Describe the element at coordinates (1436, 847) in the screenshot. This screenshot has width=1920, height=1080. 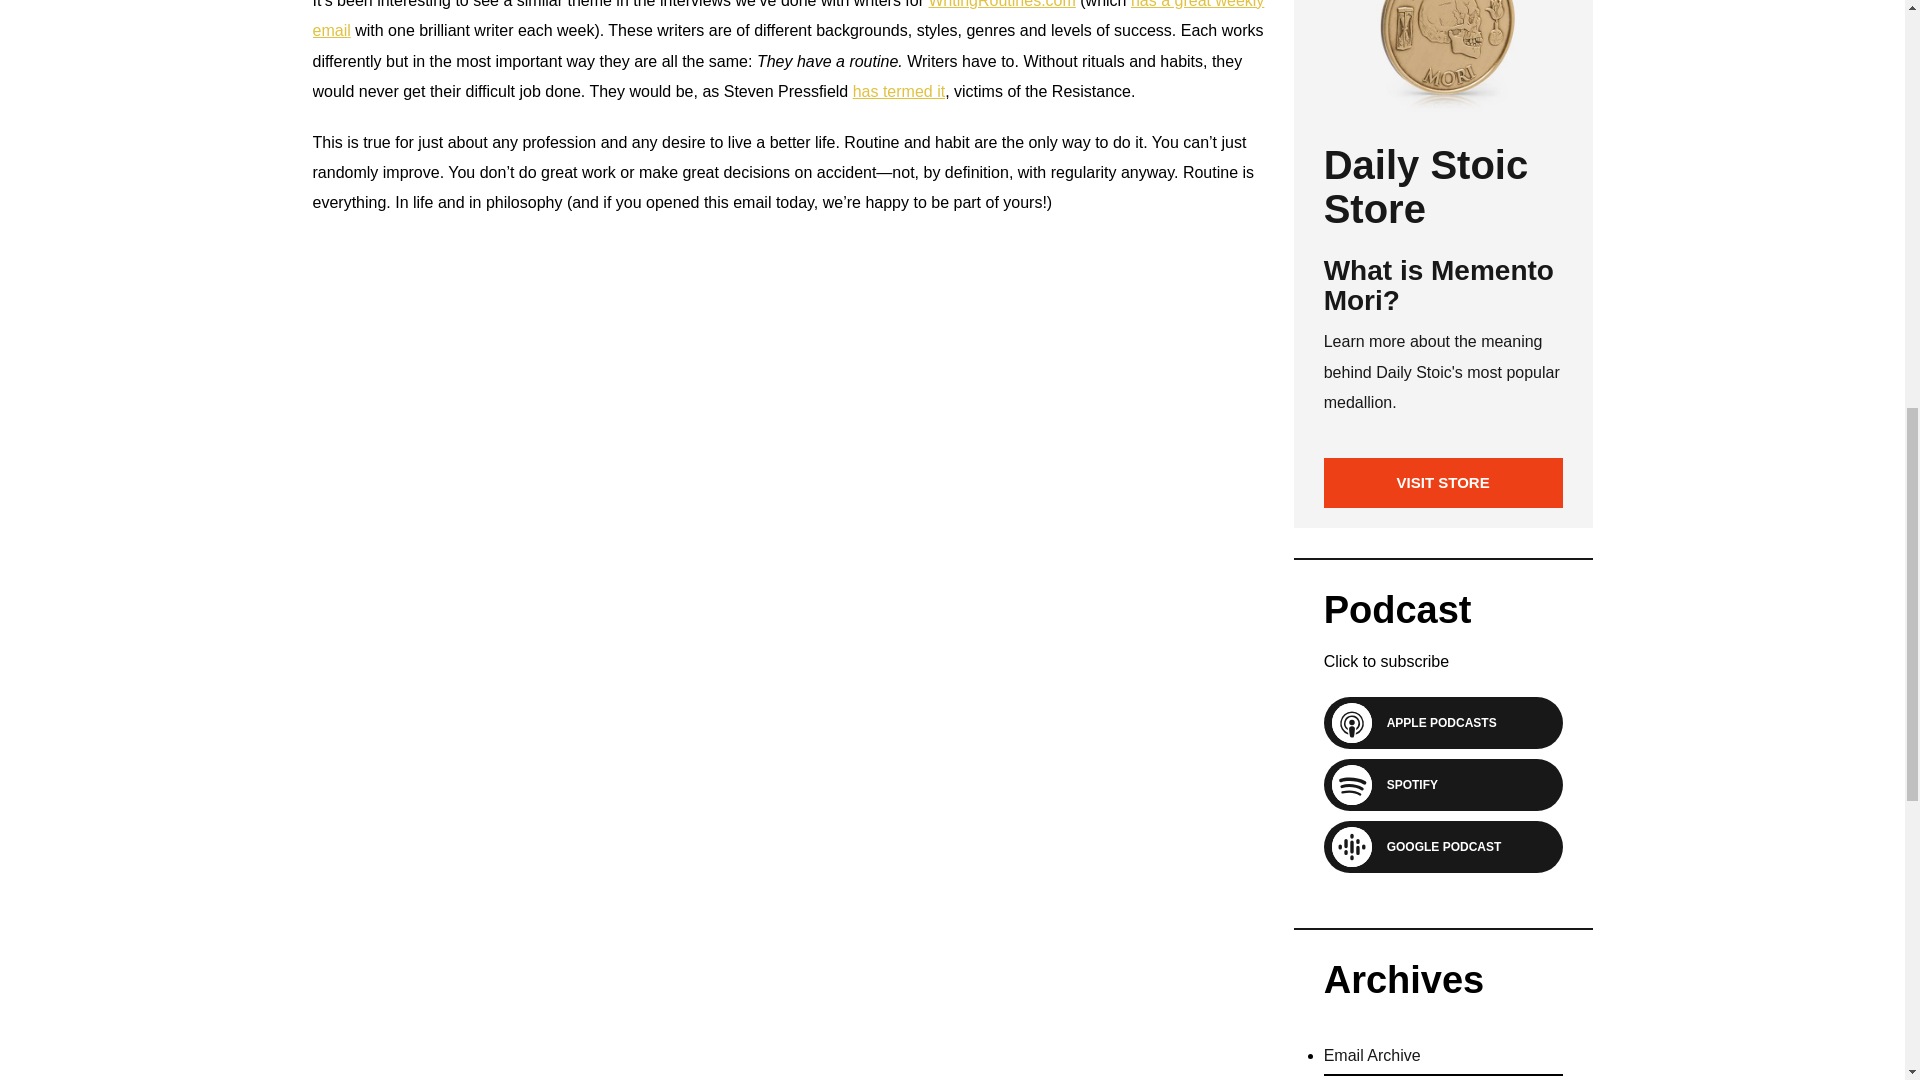
I see `GOOGLE PODCAST` at that location.